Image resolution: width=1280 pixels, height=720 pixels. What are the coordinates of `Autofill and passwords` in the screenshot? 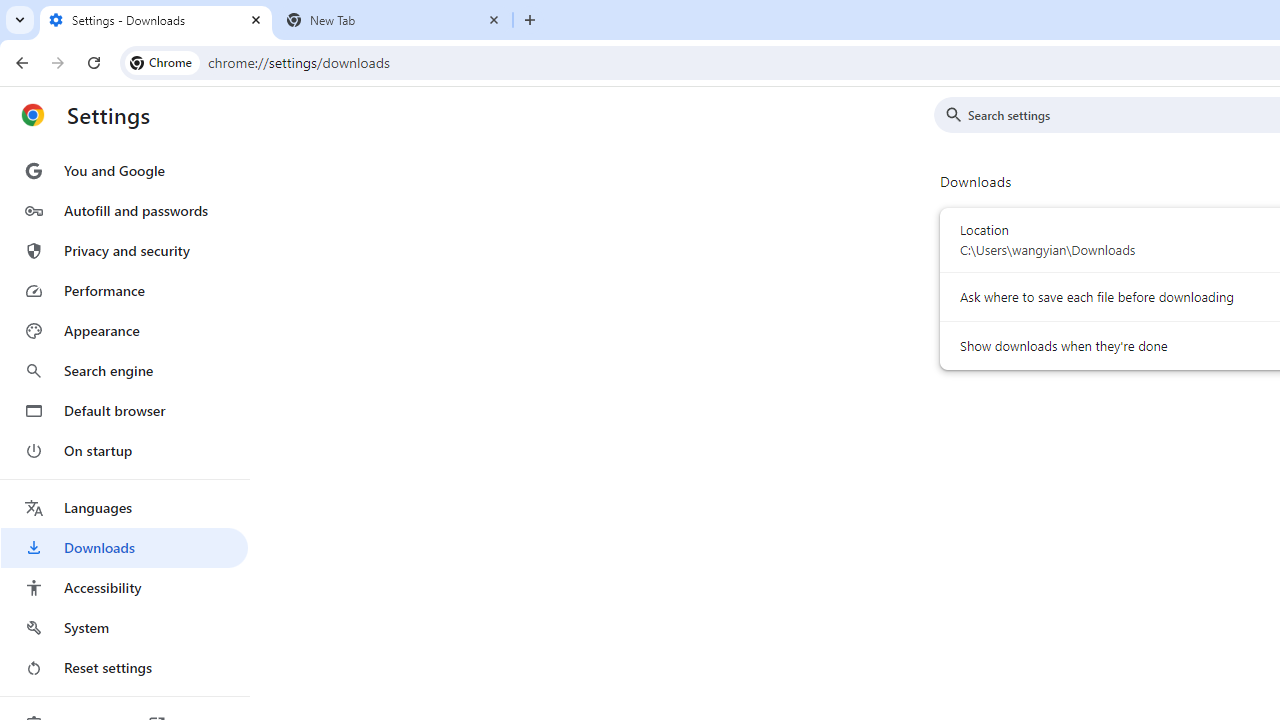 It's located at (124, 210).